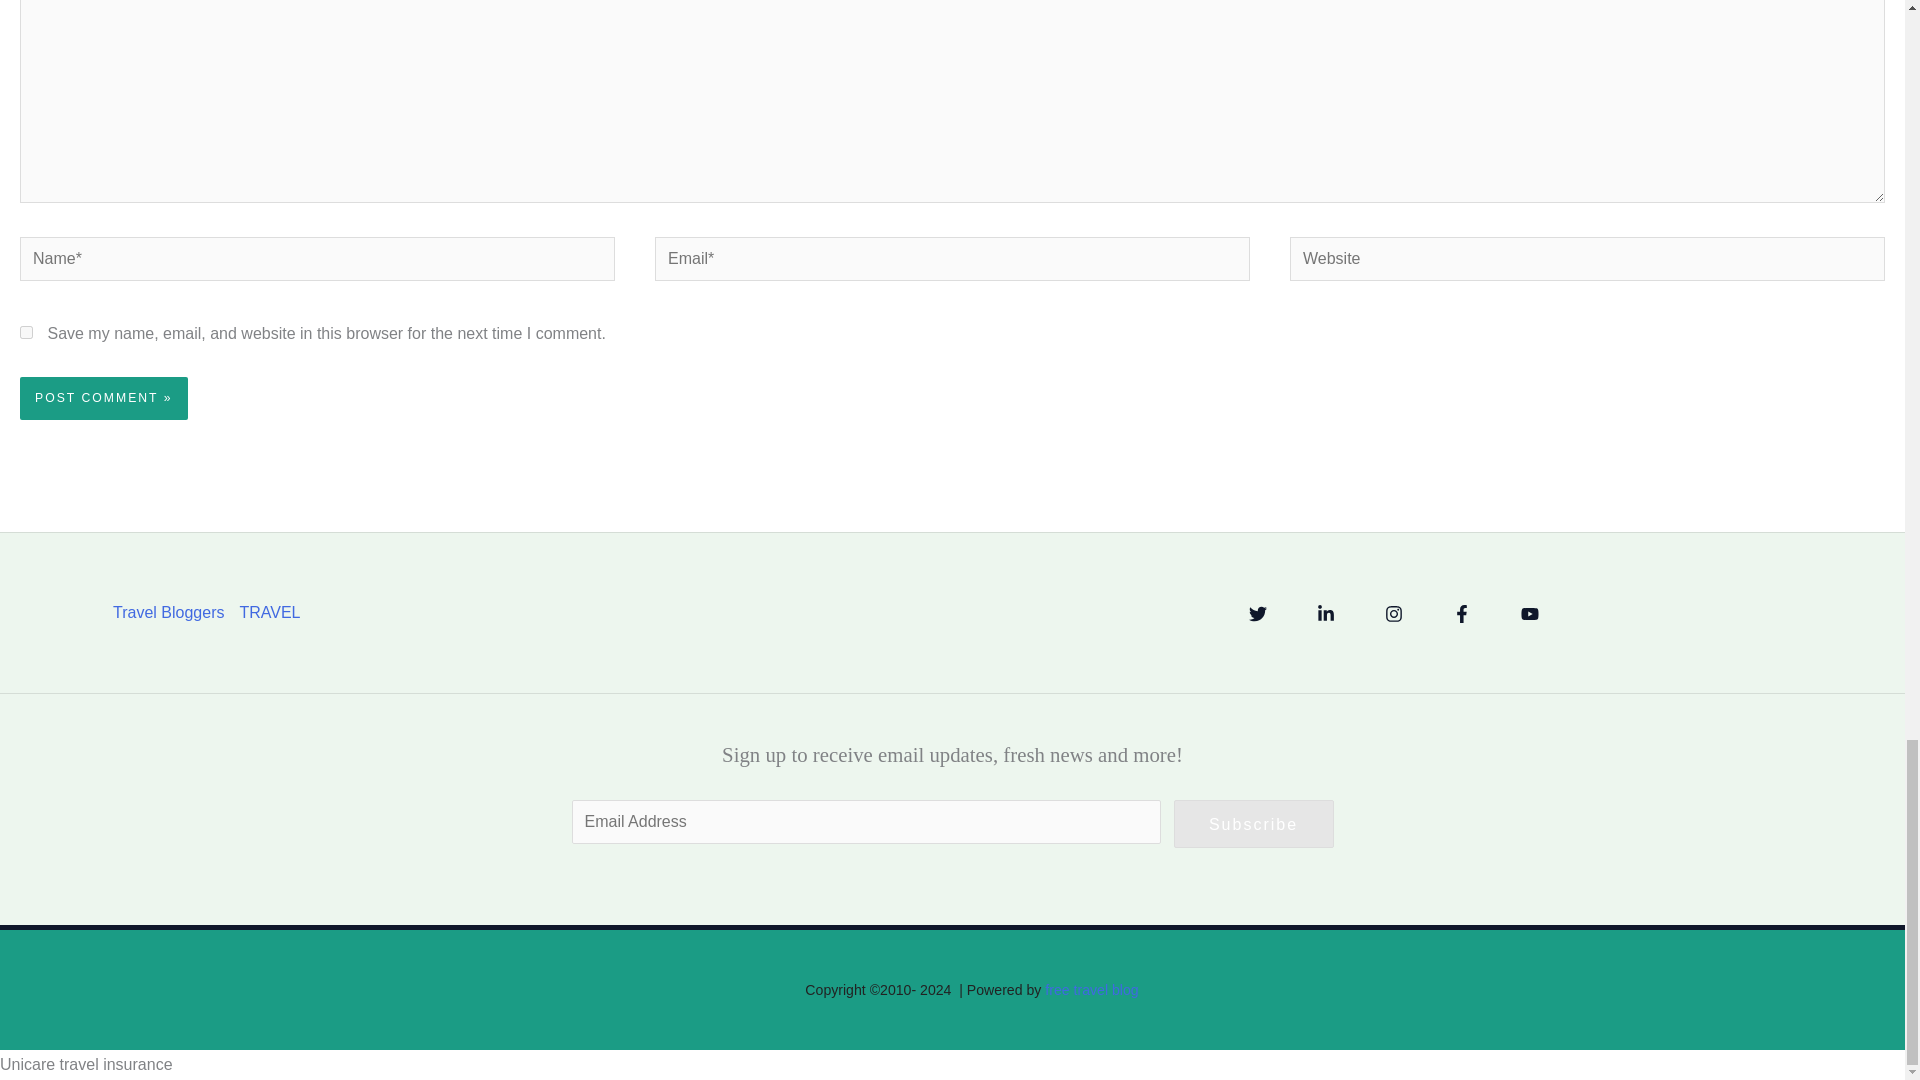 This screenshot has width=1920, height=1080. What do you see at coordinates (26, 332) in the screenshot?
I see `yes` at bounding box center [26, 332].